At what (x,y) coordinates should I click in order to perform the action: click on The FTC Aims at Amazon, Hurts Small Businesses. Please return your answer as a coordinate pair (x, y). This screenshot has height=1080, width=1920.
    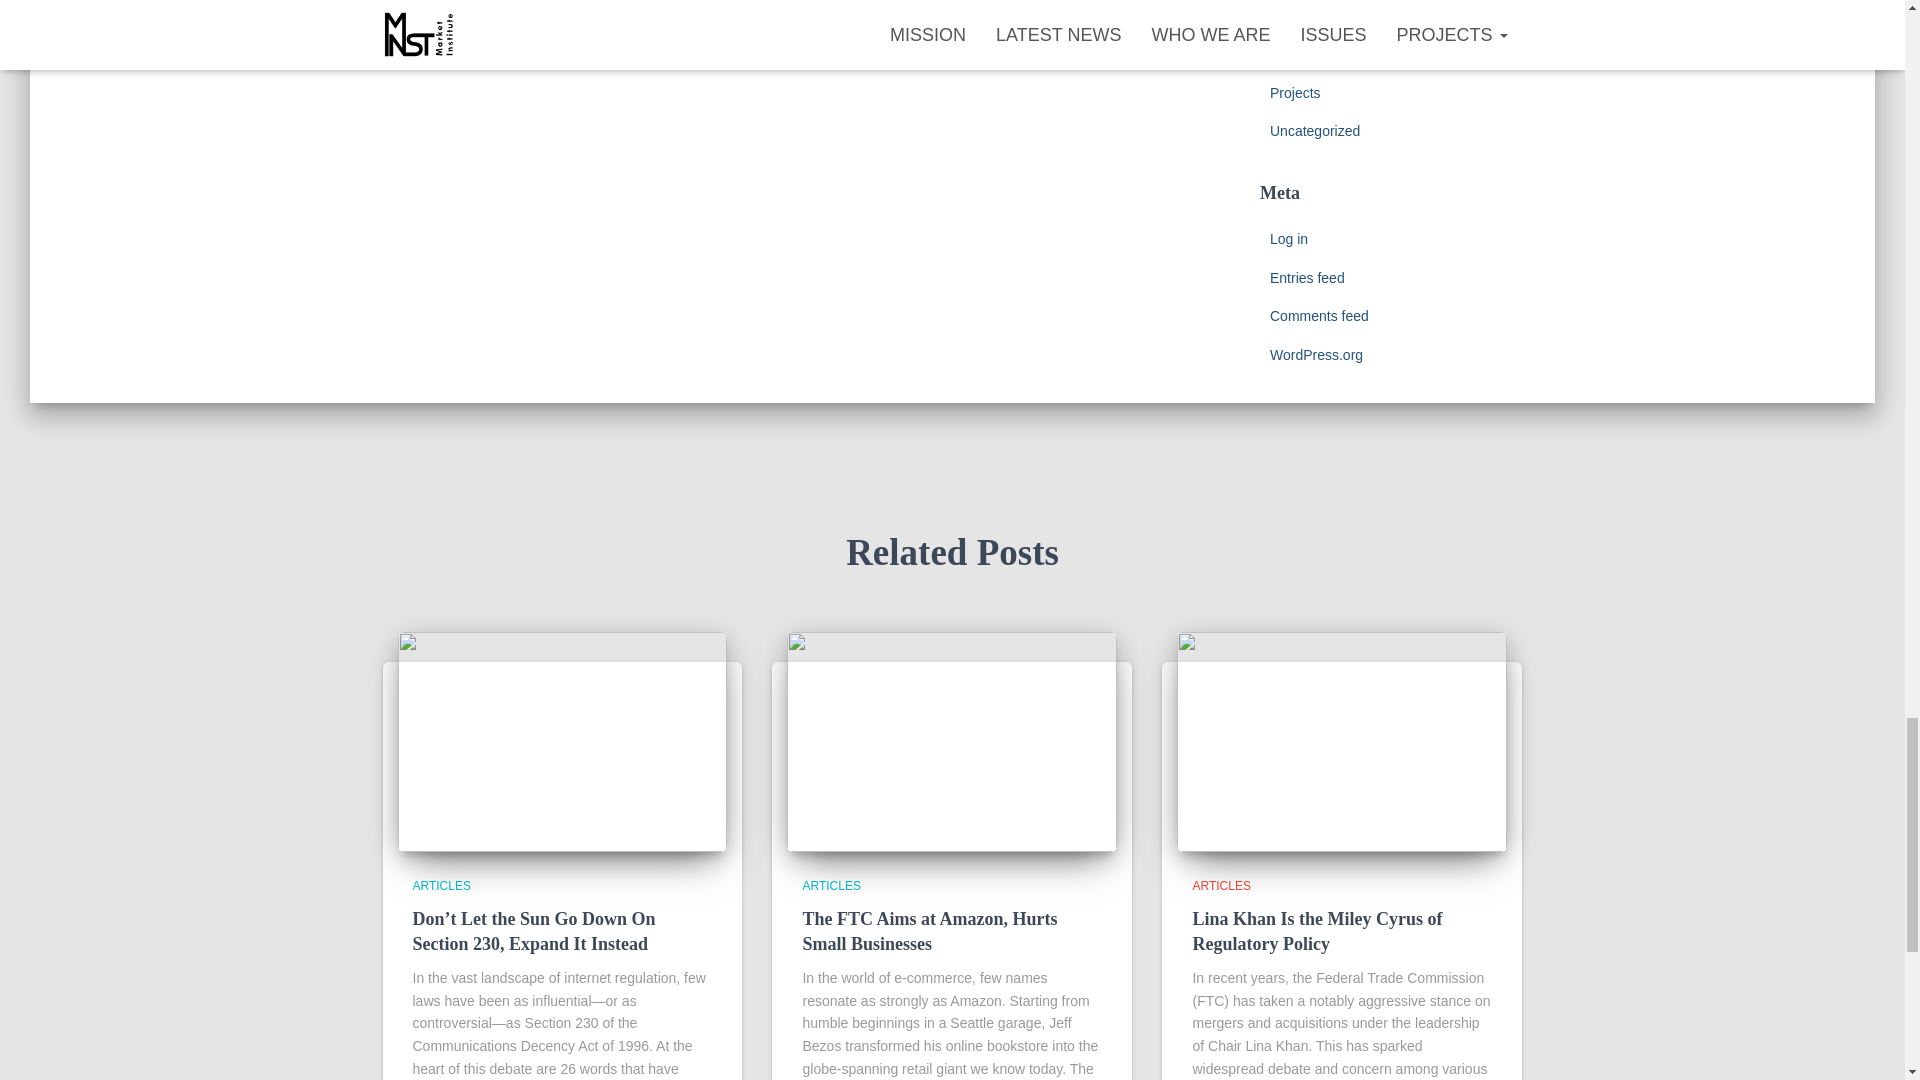
    Looking at the image, I should click on (930, 931).